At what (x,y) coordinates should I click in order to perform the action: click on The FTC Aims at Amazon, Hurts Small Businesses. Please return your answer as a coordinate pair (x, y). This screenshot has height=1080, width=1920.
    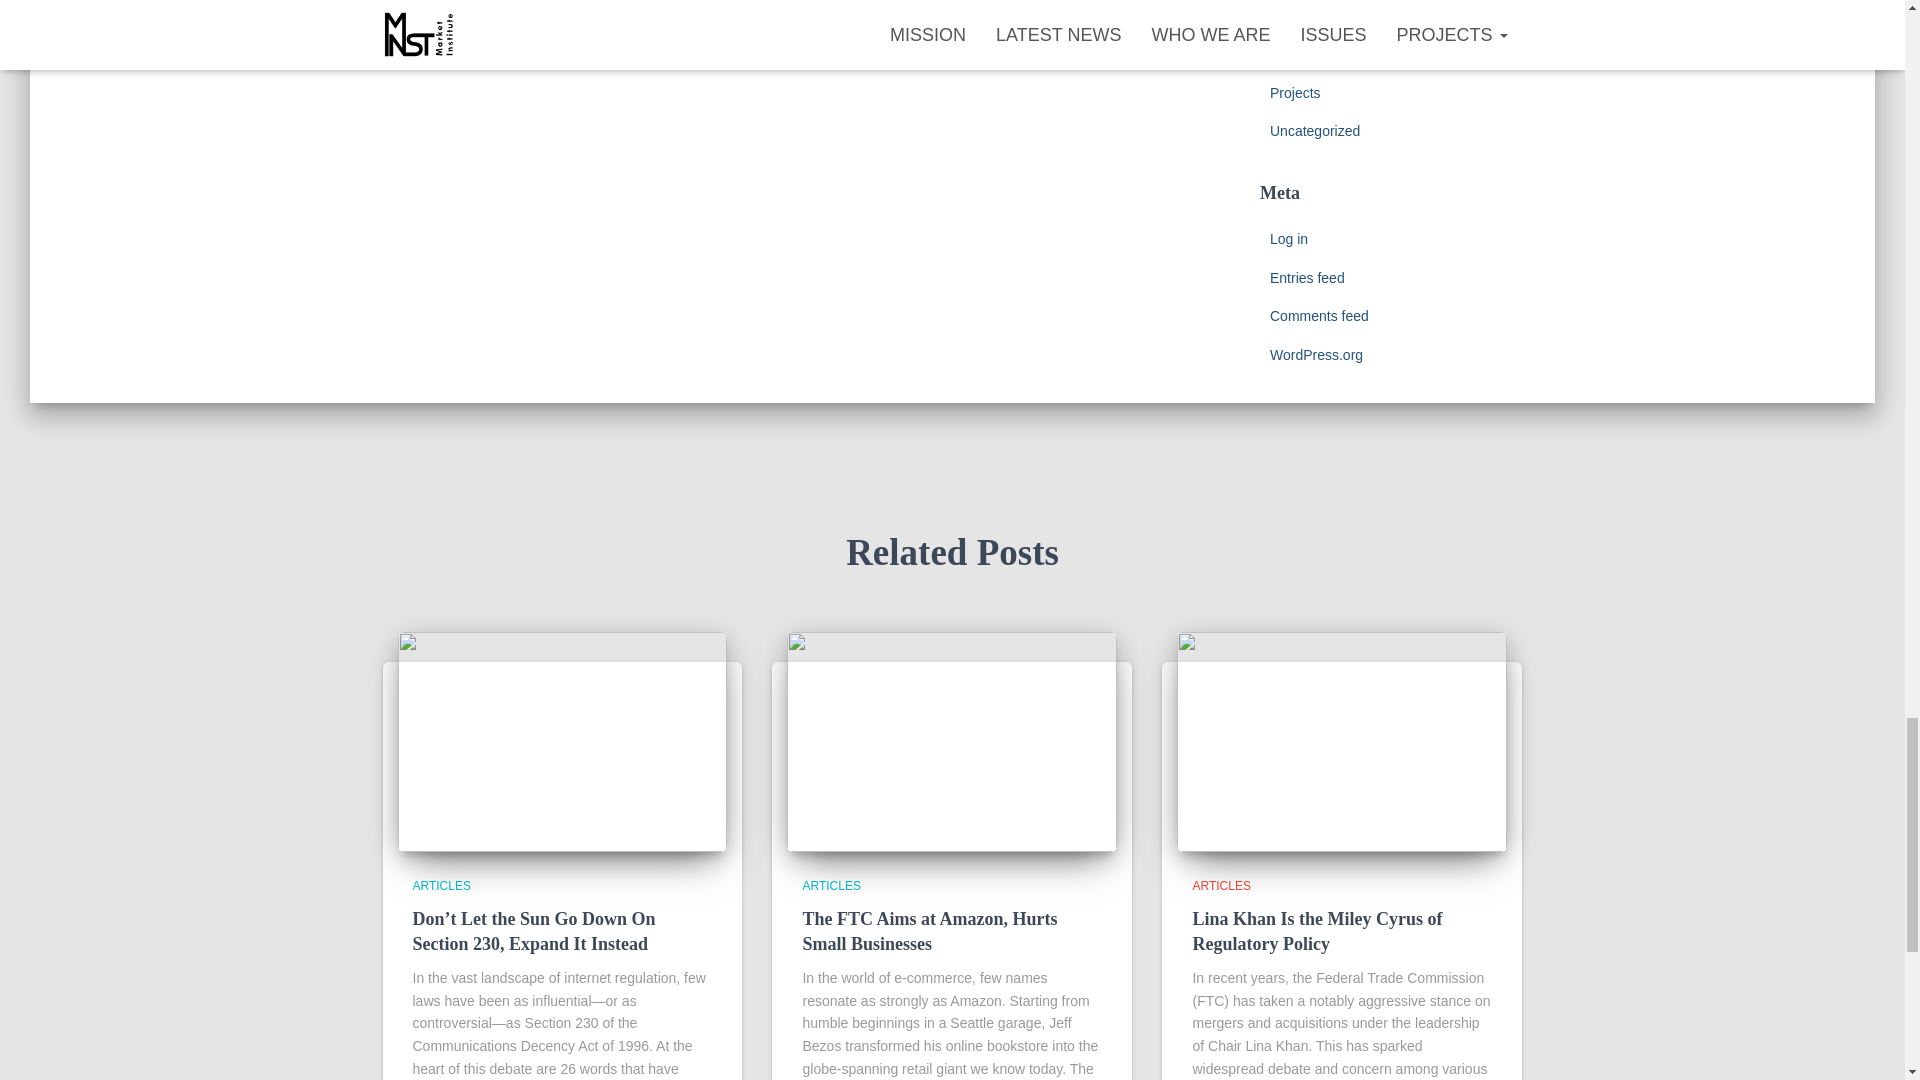
    Looking at the image, I should click on (930, 931).